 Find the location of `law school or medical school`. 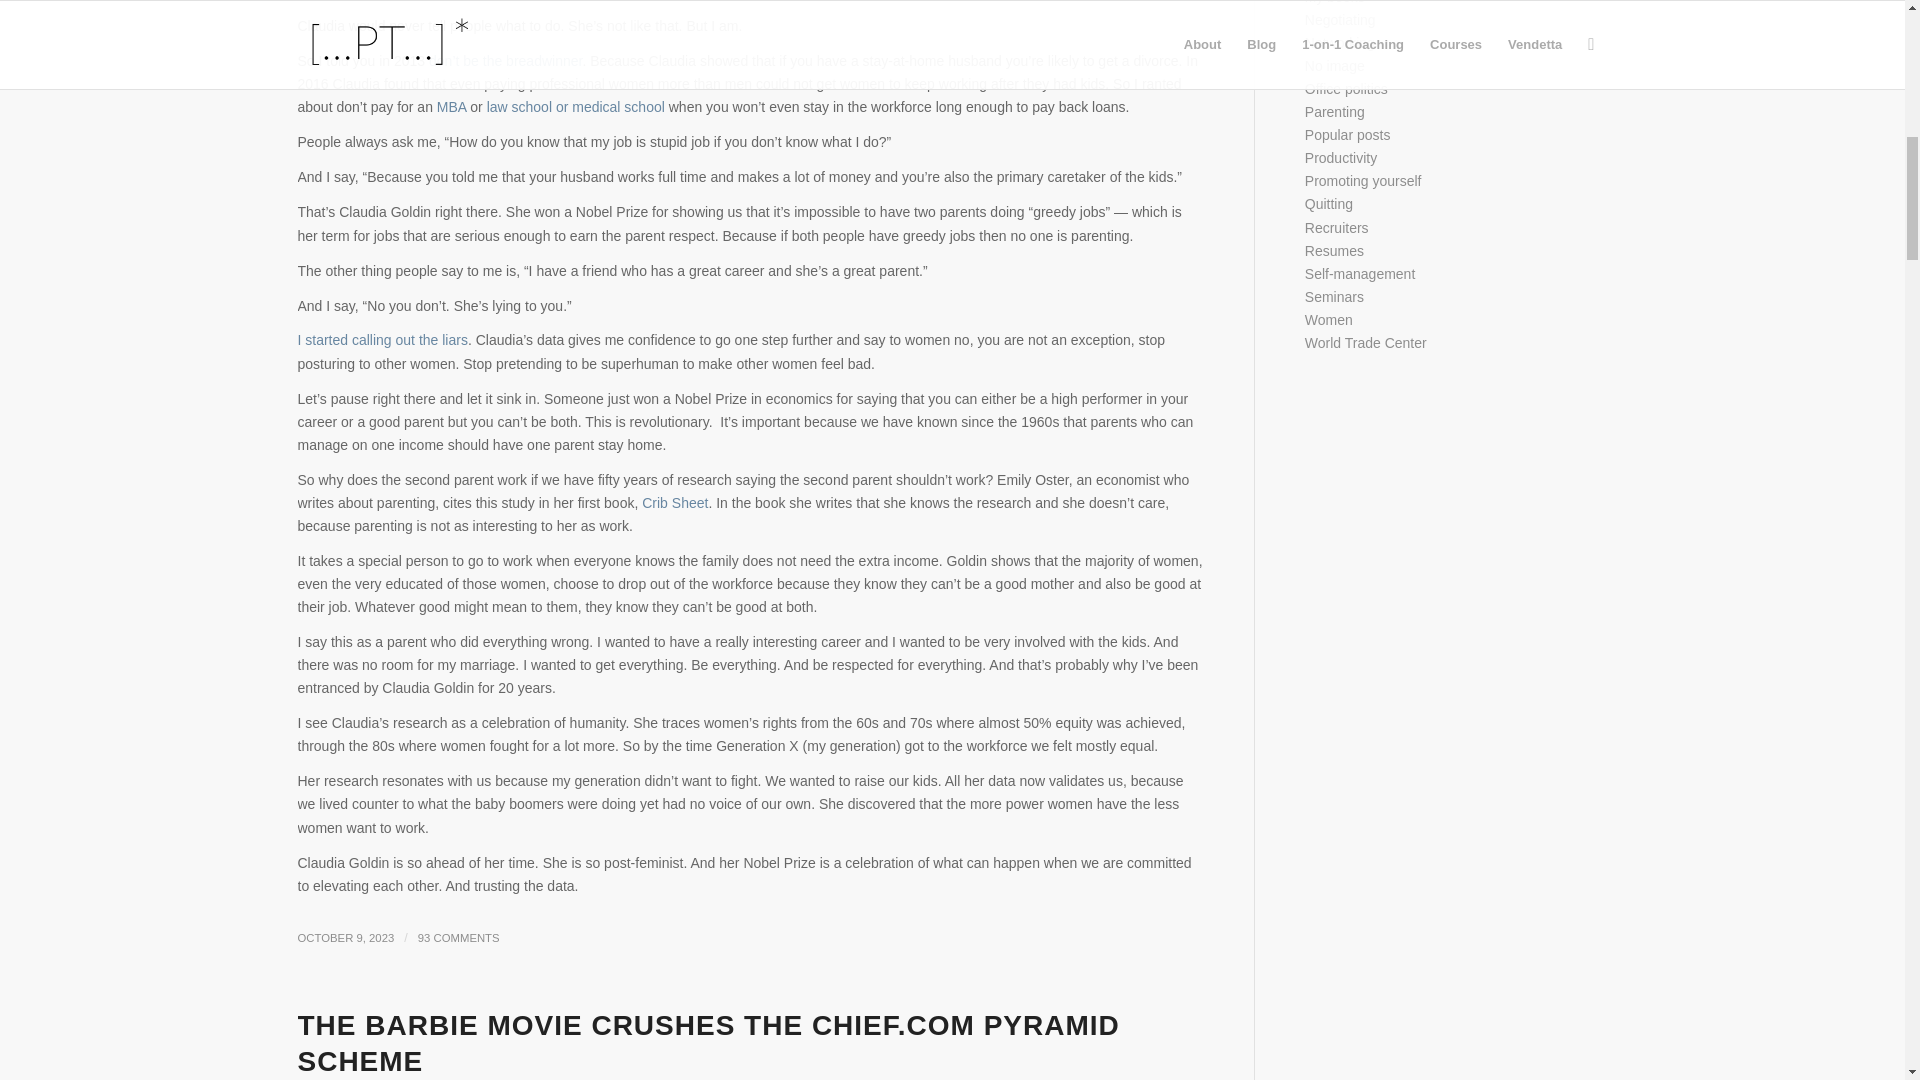

law school or medical school is located at coordinates (576, 106).